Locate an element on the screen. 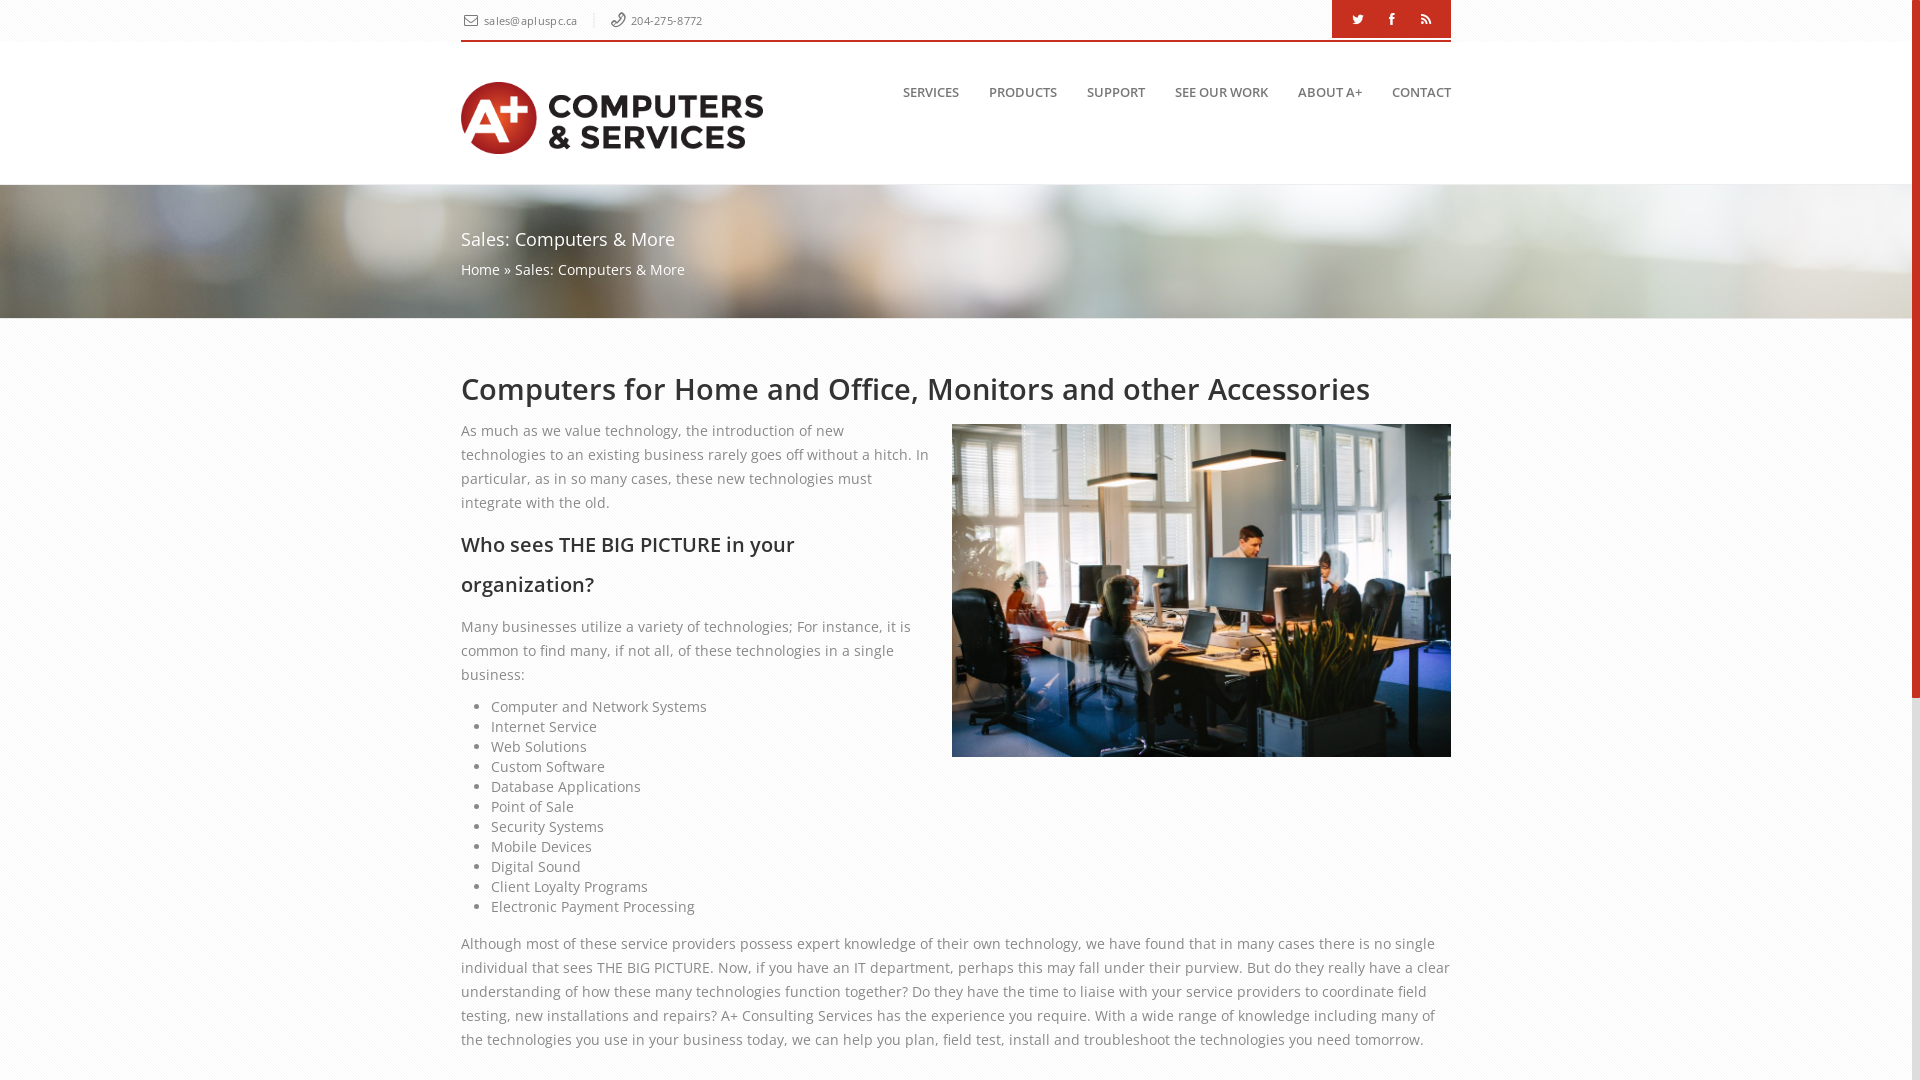  SEE OUR WORK is located at coordinates (1212, 92).